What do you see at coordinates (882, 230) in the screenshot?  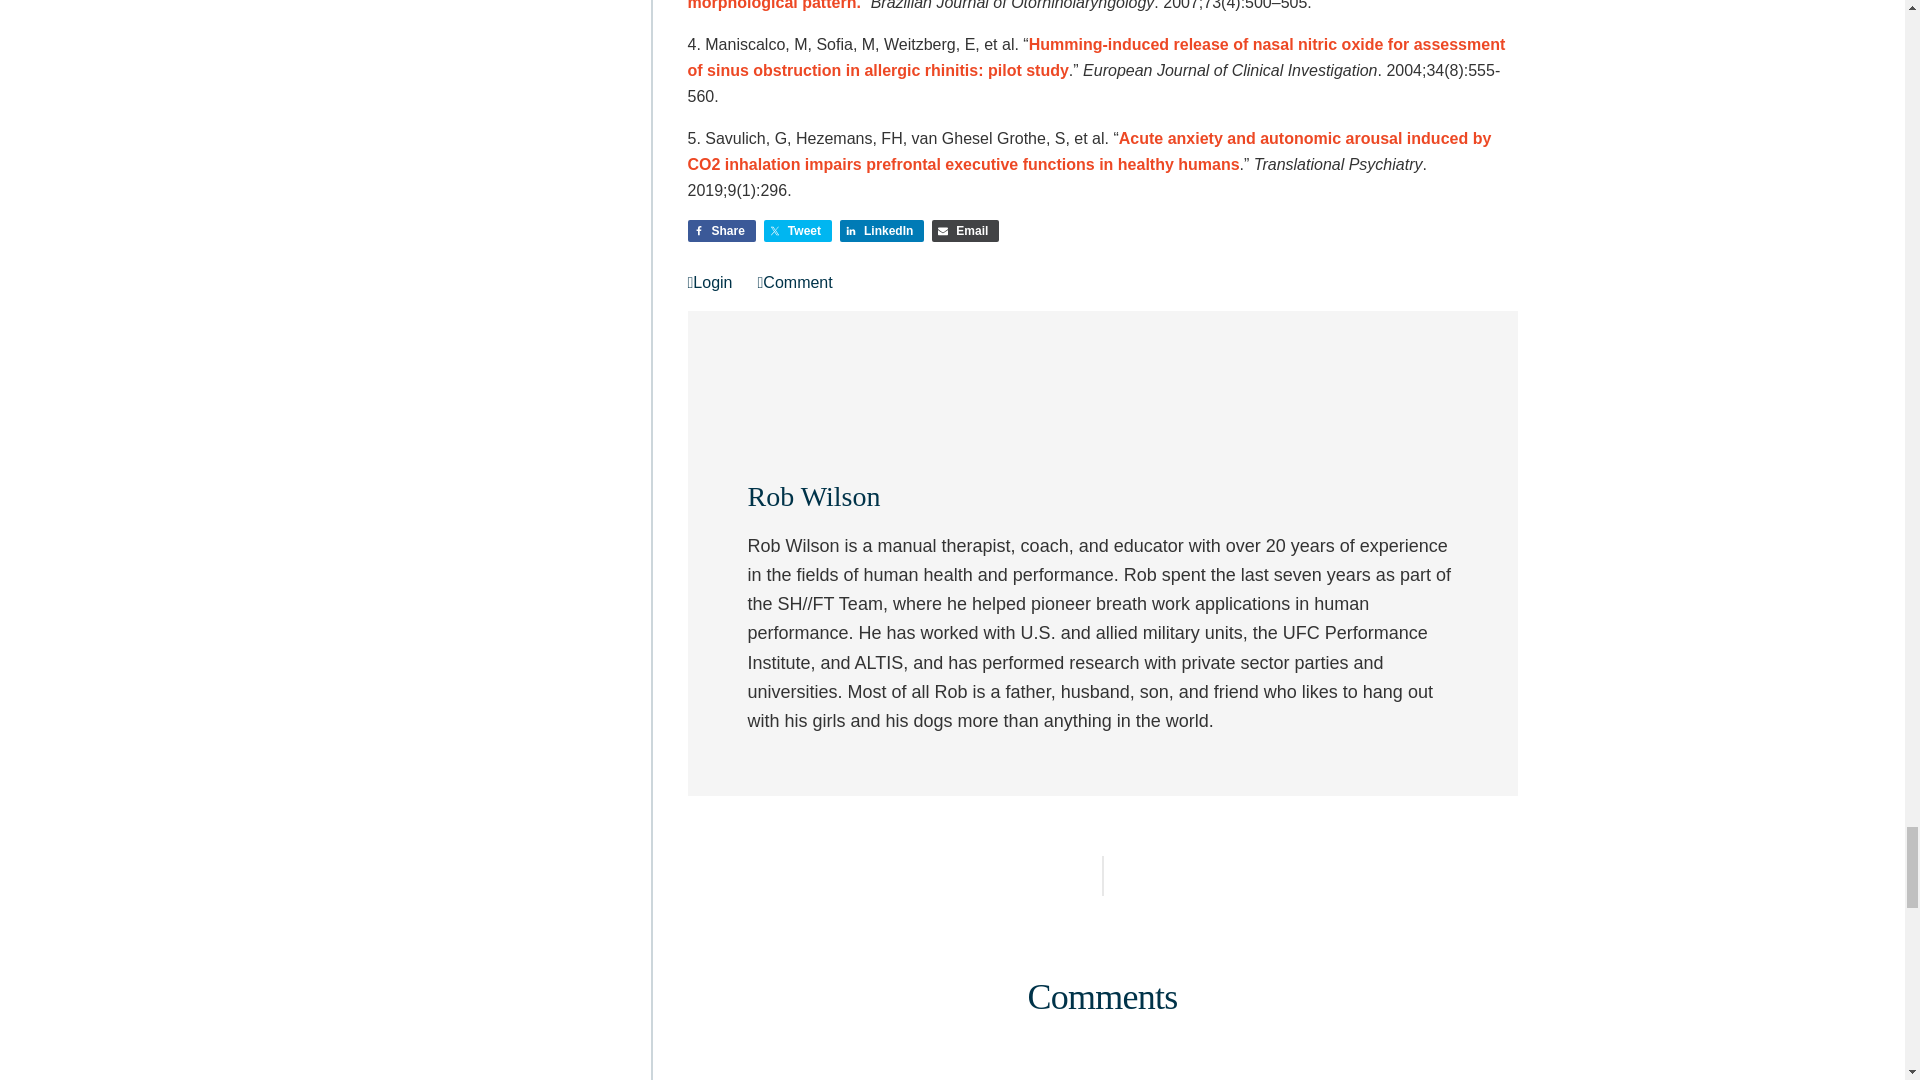 I see `Share on LinkedIn` at bounding box center [882, 230].